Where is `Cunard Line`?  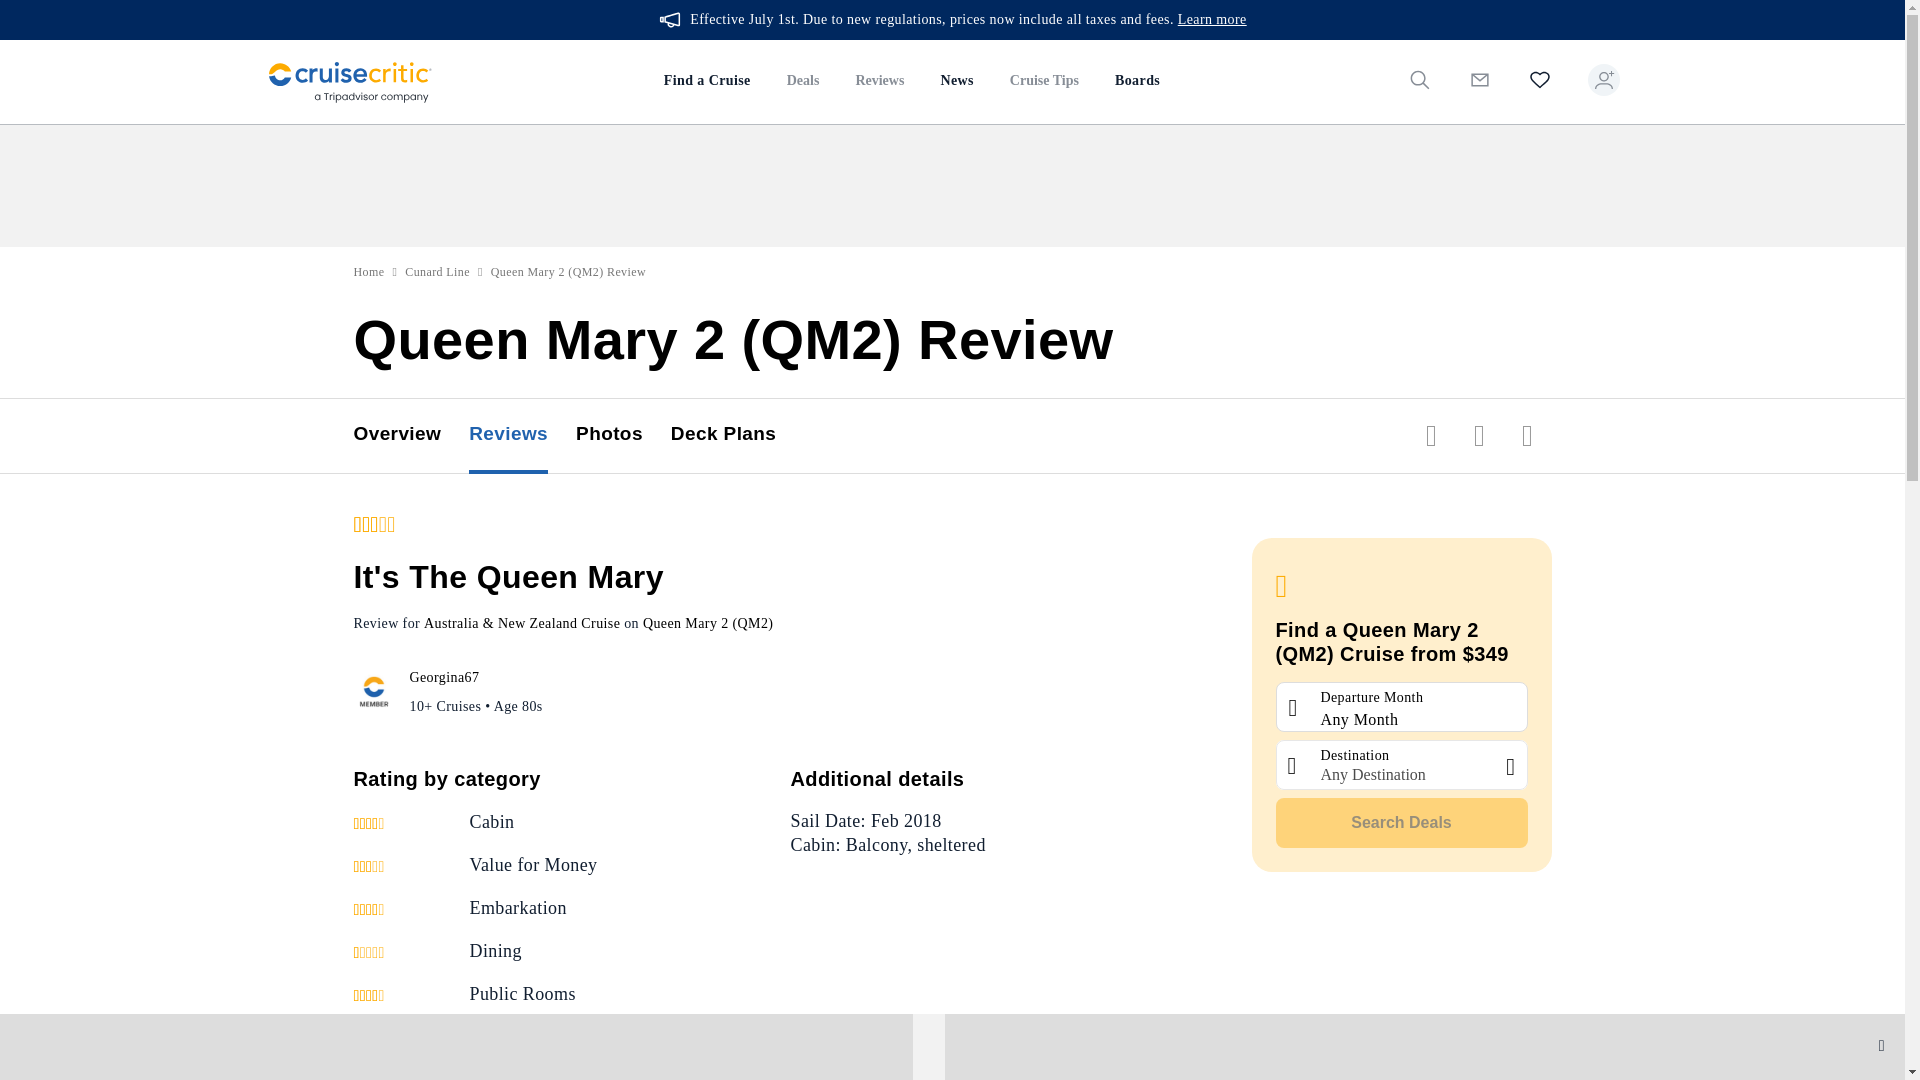
Cunard Line is located at coordinates (438, 272).